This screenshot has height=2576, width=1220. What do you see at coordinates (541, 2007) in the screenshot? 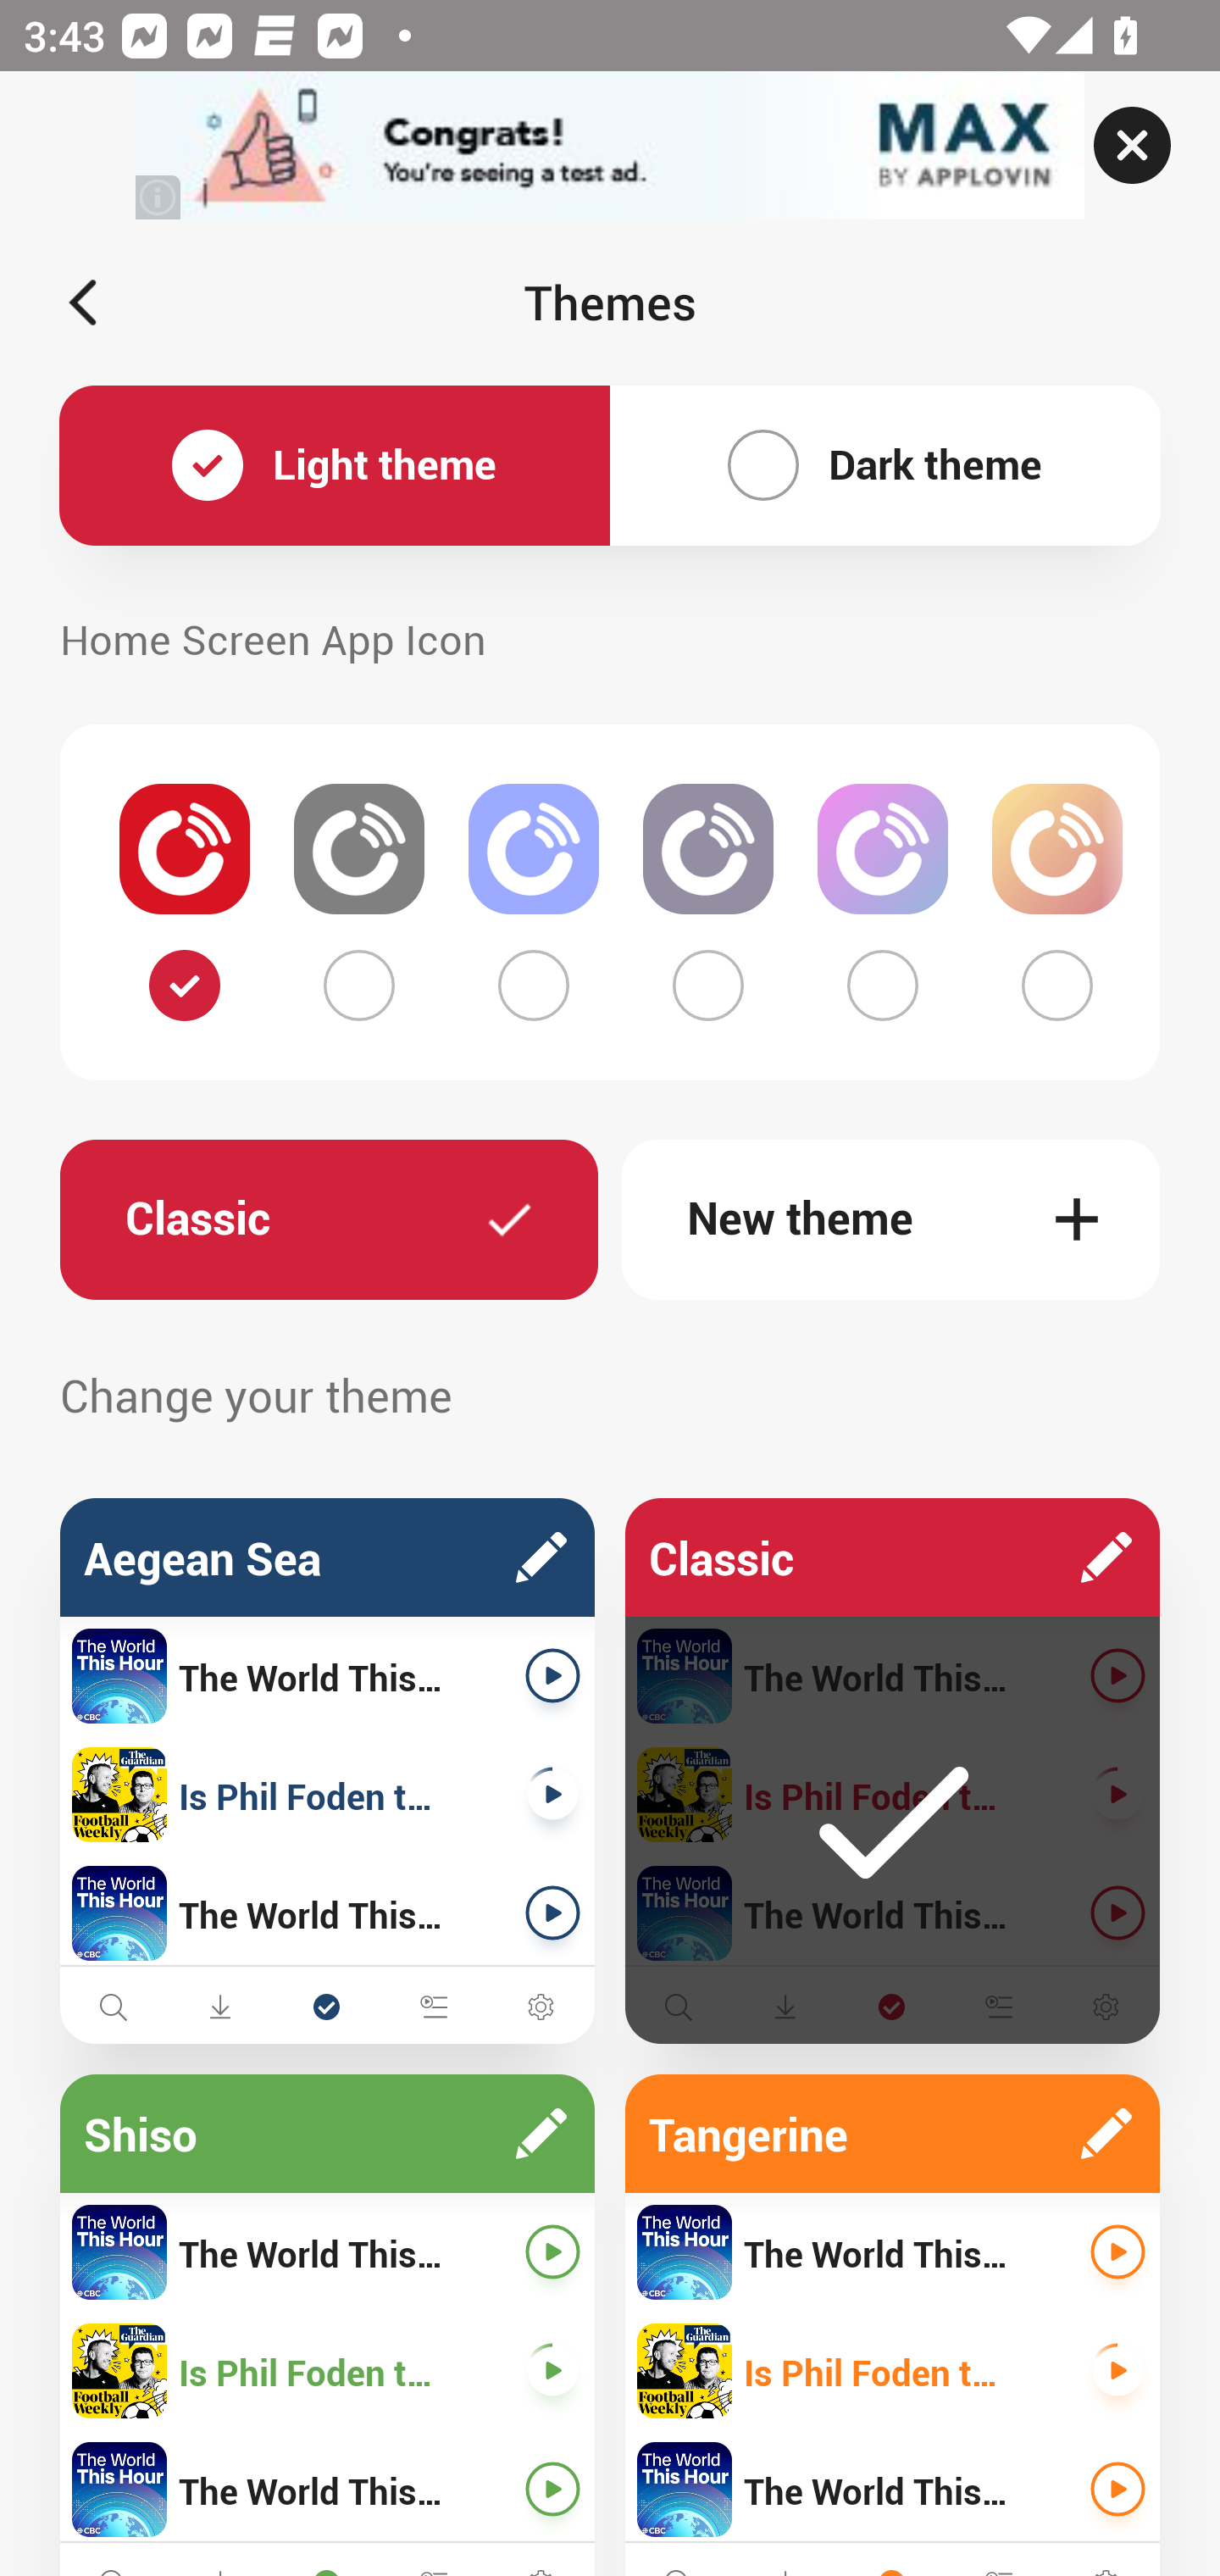
I see `Settings` at bounding box center [541, 2007].